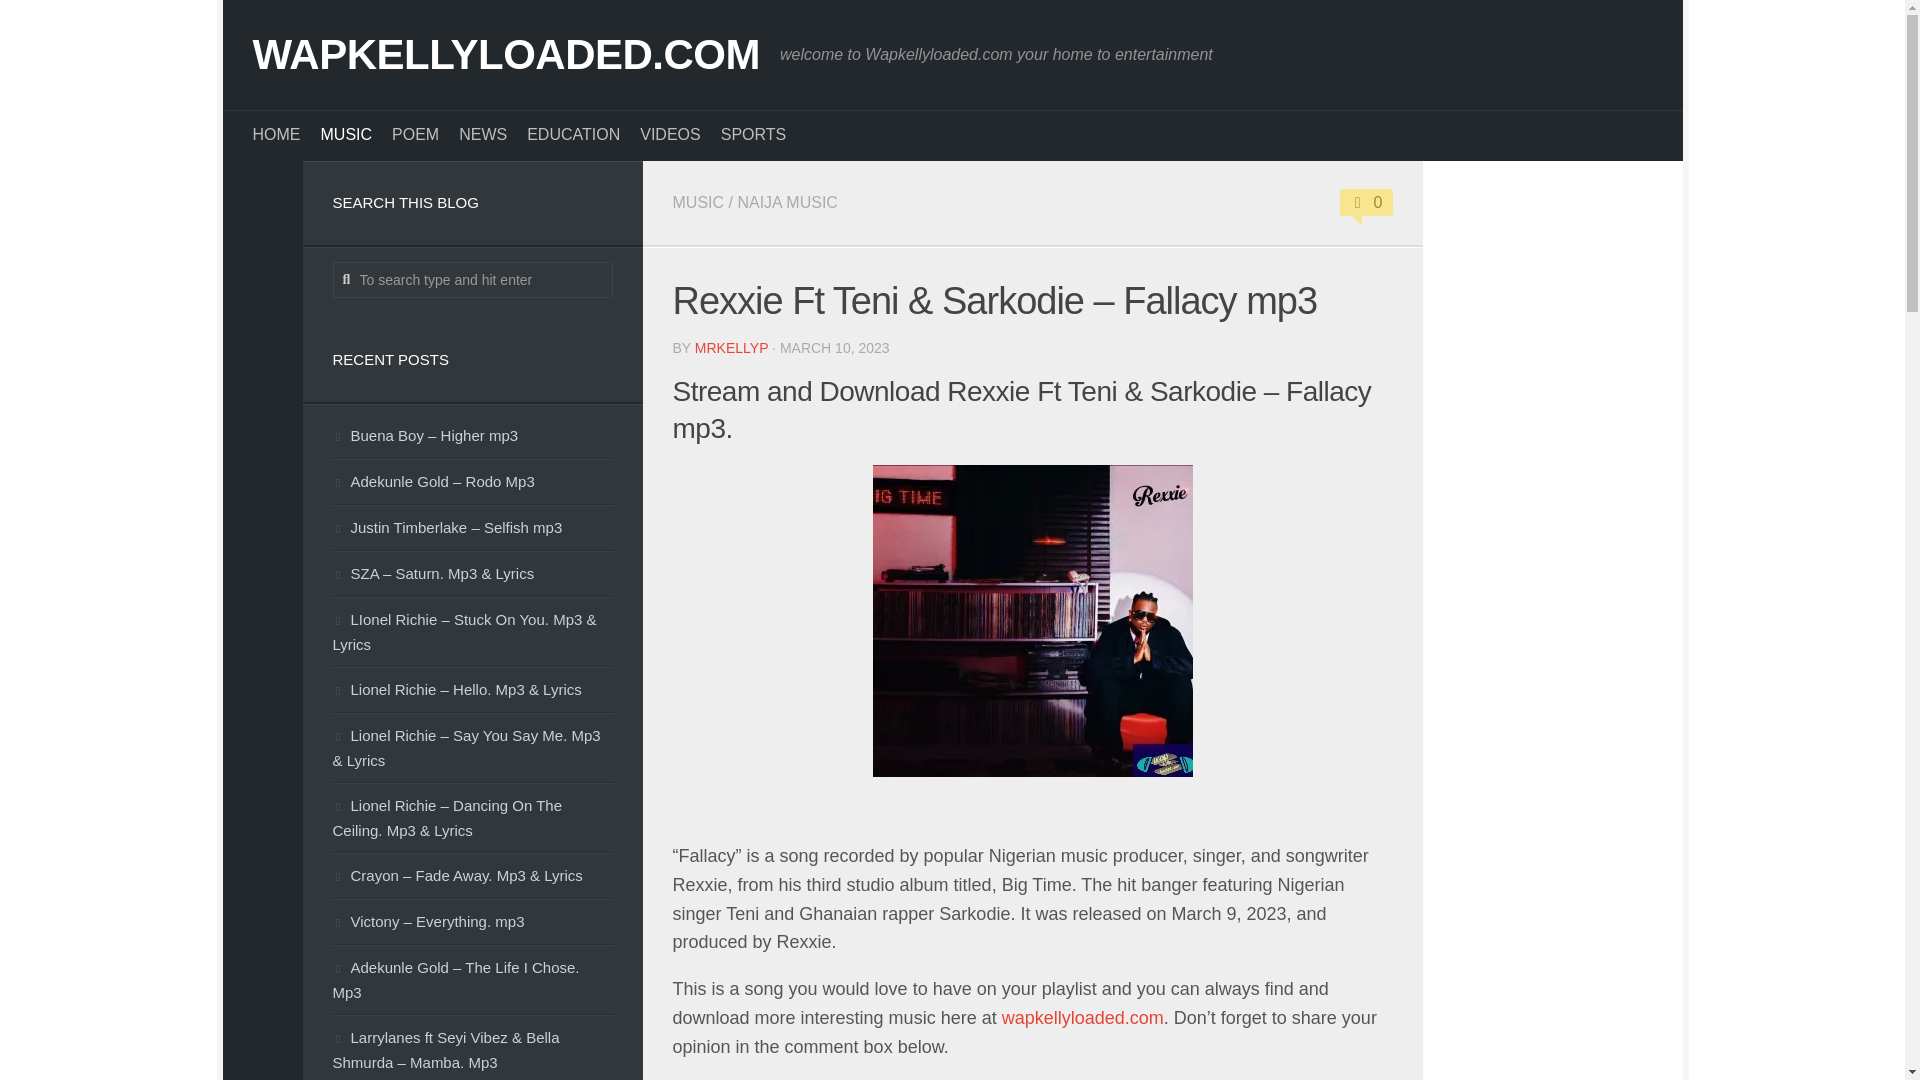 The image size is (1920, 1080). Describe the element at coordinates (346, 134) in the screenshot. I see `MUSIC` at that location.